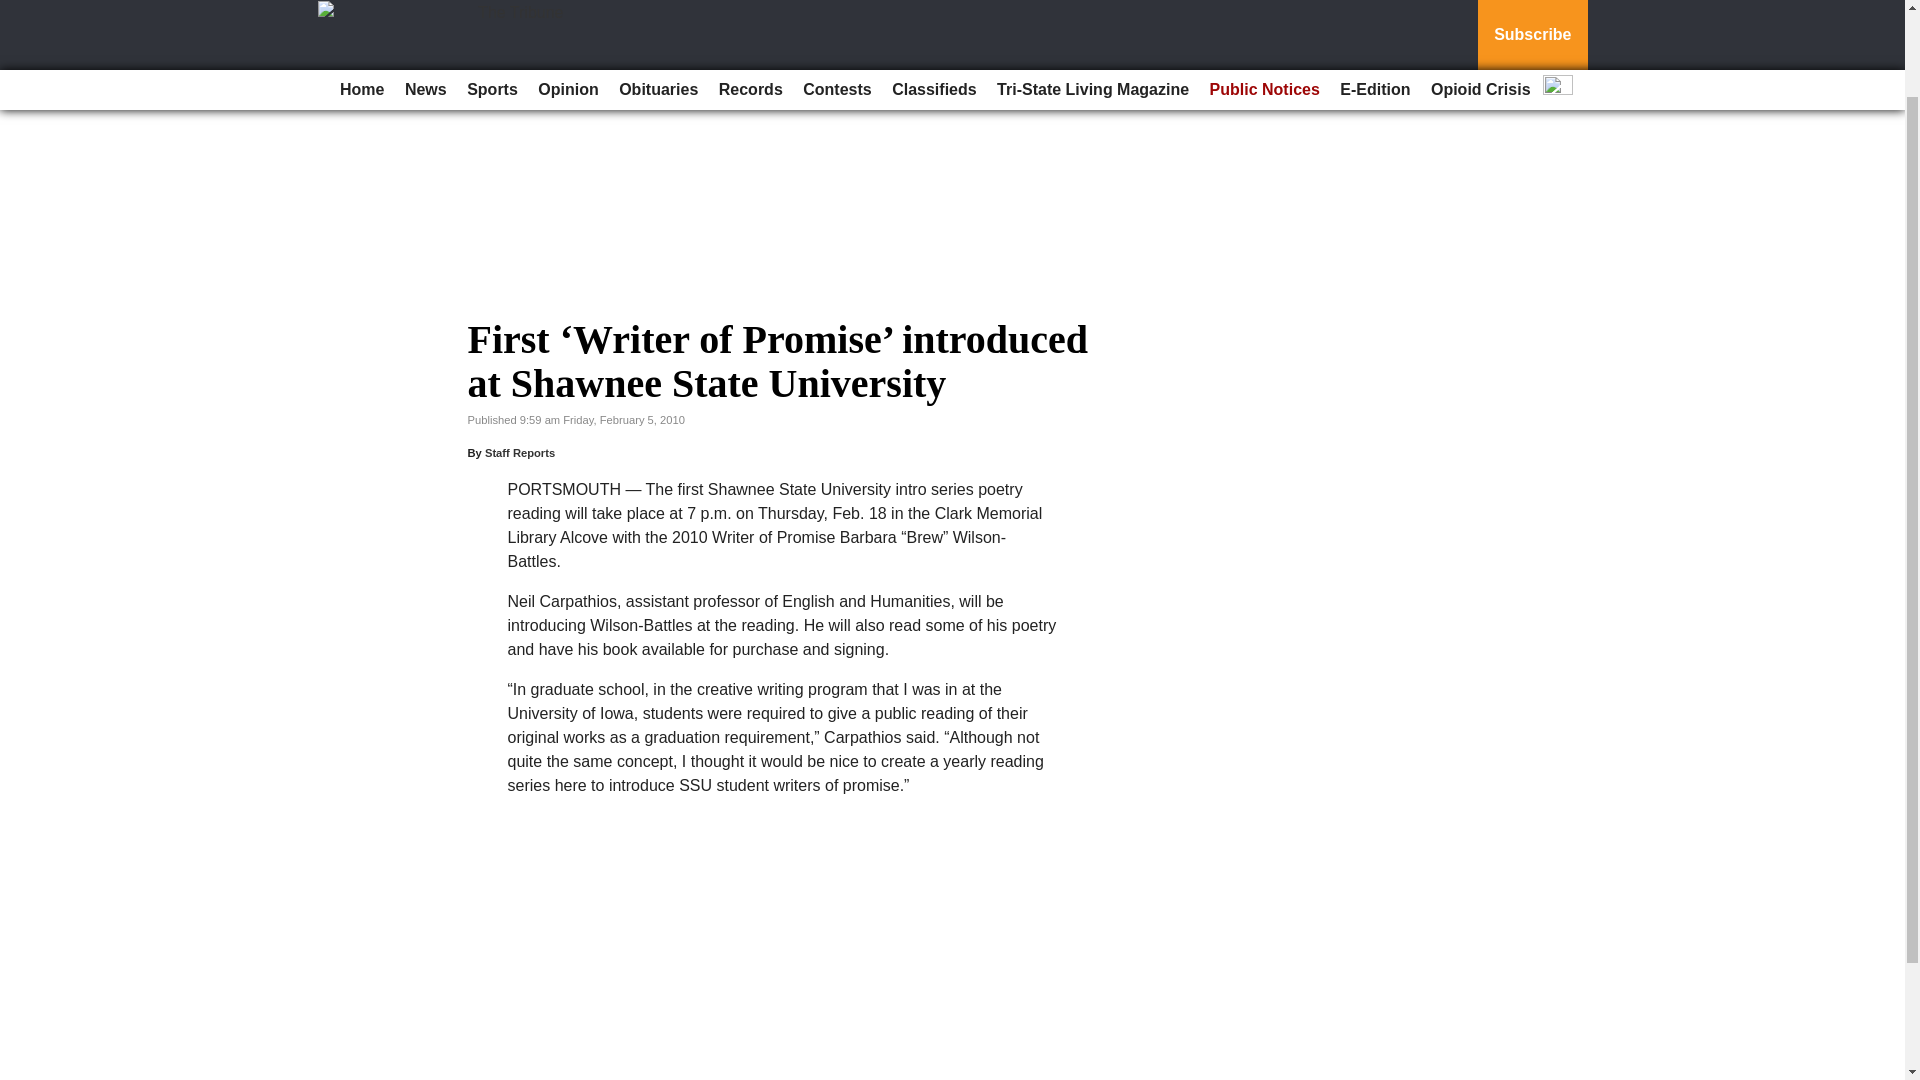 Image resolution: width=1920 pixels, height=1080 pixels. What do you see at coordinates (1480, 3) in the screenshot?
I see `Opioid Crisis` at bounding box center [1480, 3].